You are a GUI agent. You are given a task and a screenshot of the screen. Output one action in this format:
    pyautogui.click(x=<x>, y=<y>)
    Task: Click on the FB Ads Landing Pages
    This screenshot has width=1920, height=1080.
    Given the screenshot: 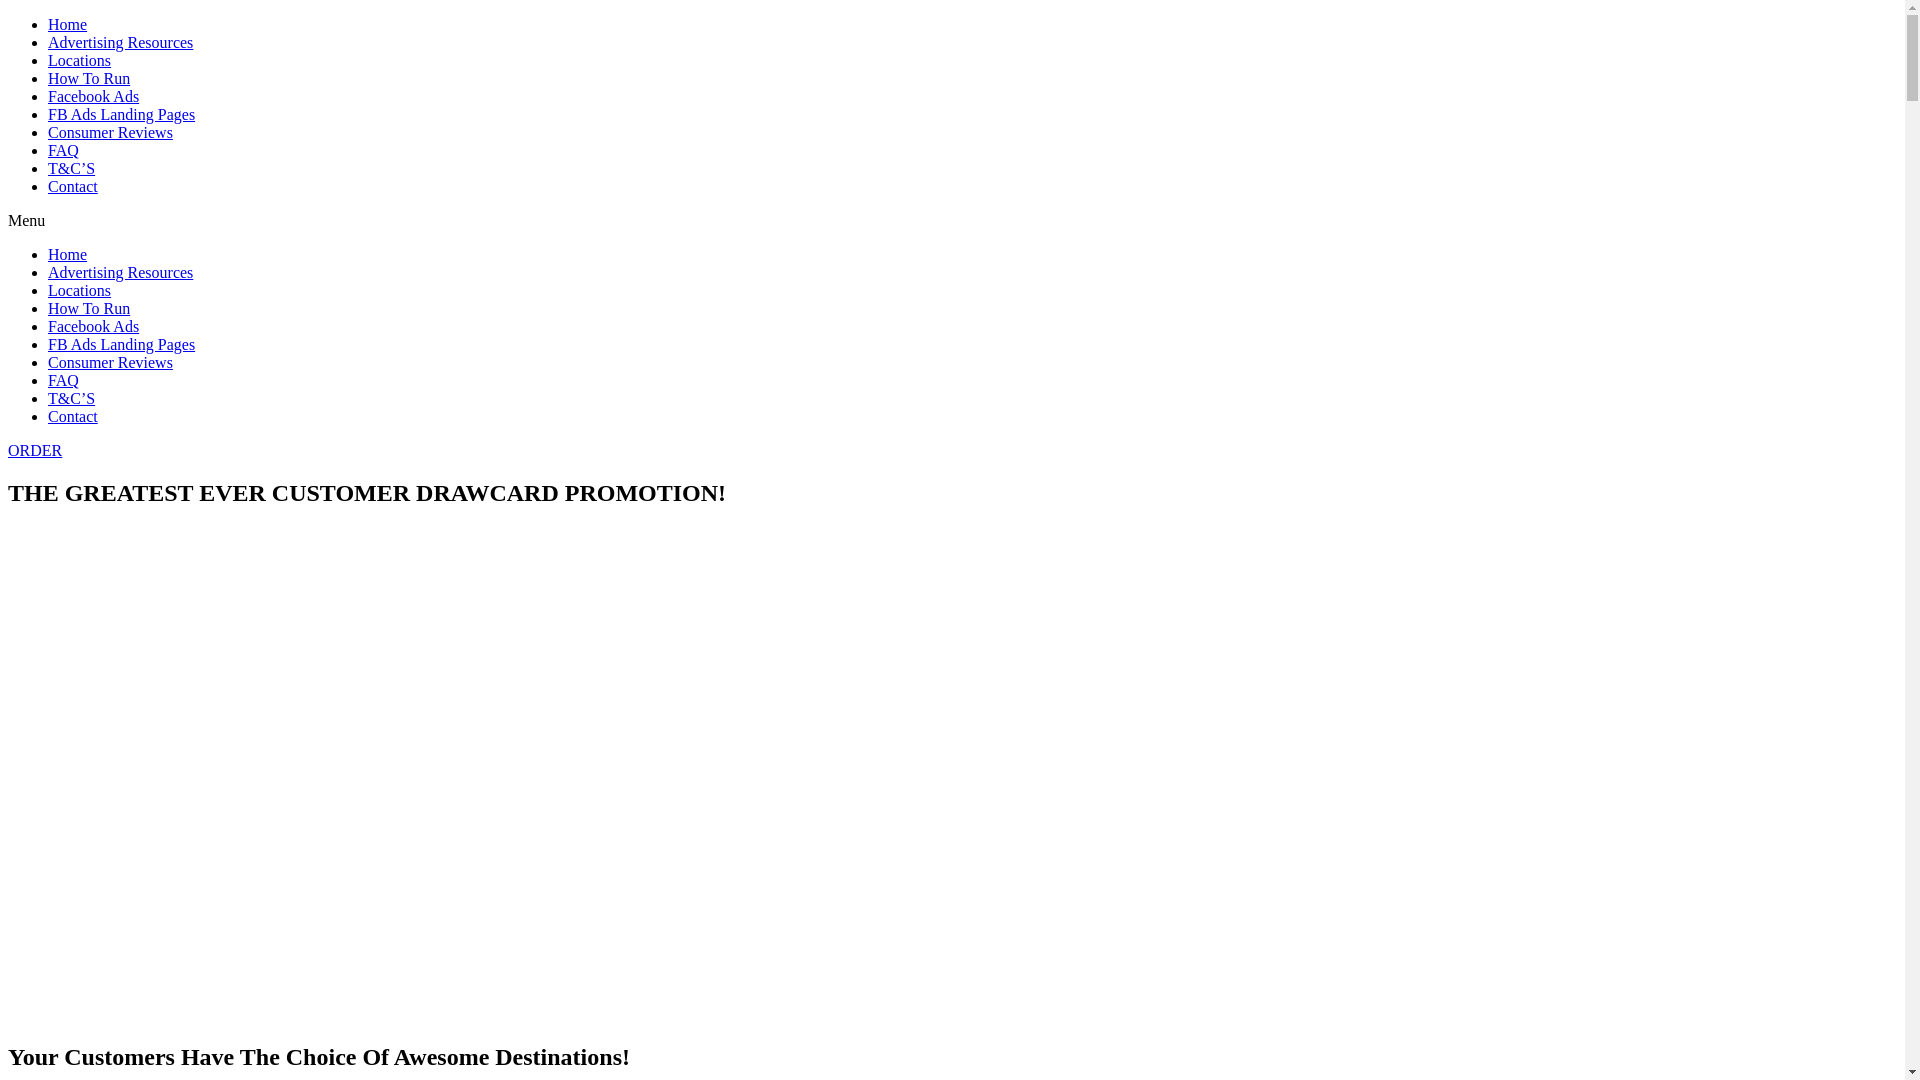 What is the action you would take?
    pyautogui.click(x=122, y=114)
    